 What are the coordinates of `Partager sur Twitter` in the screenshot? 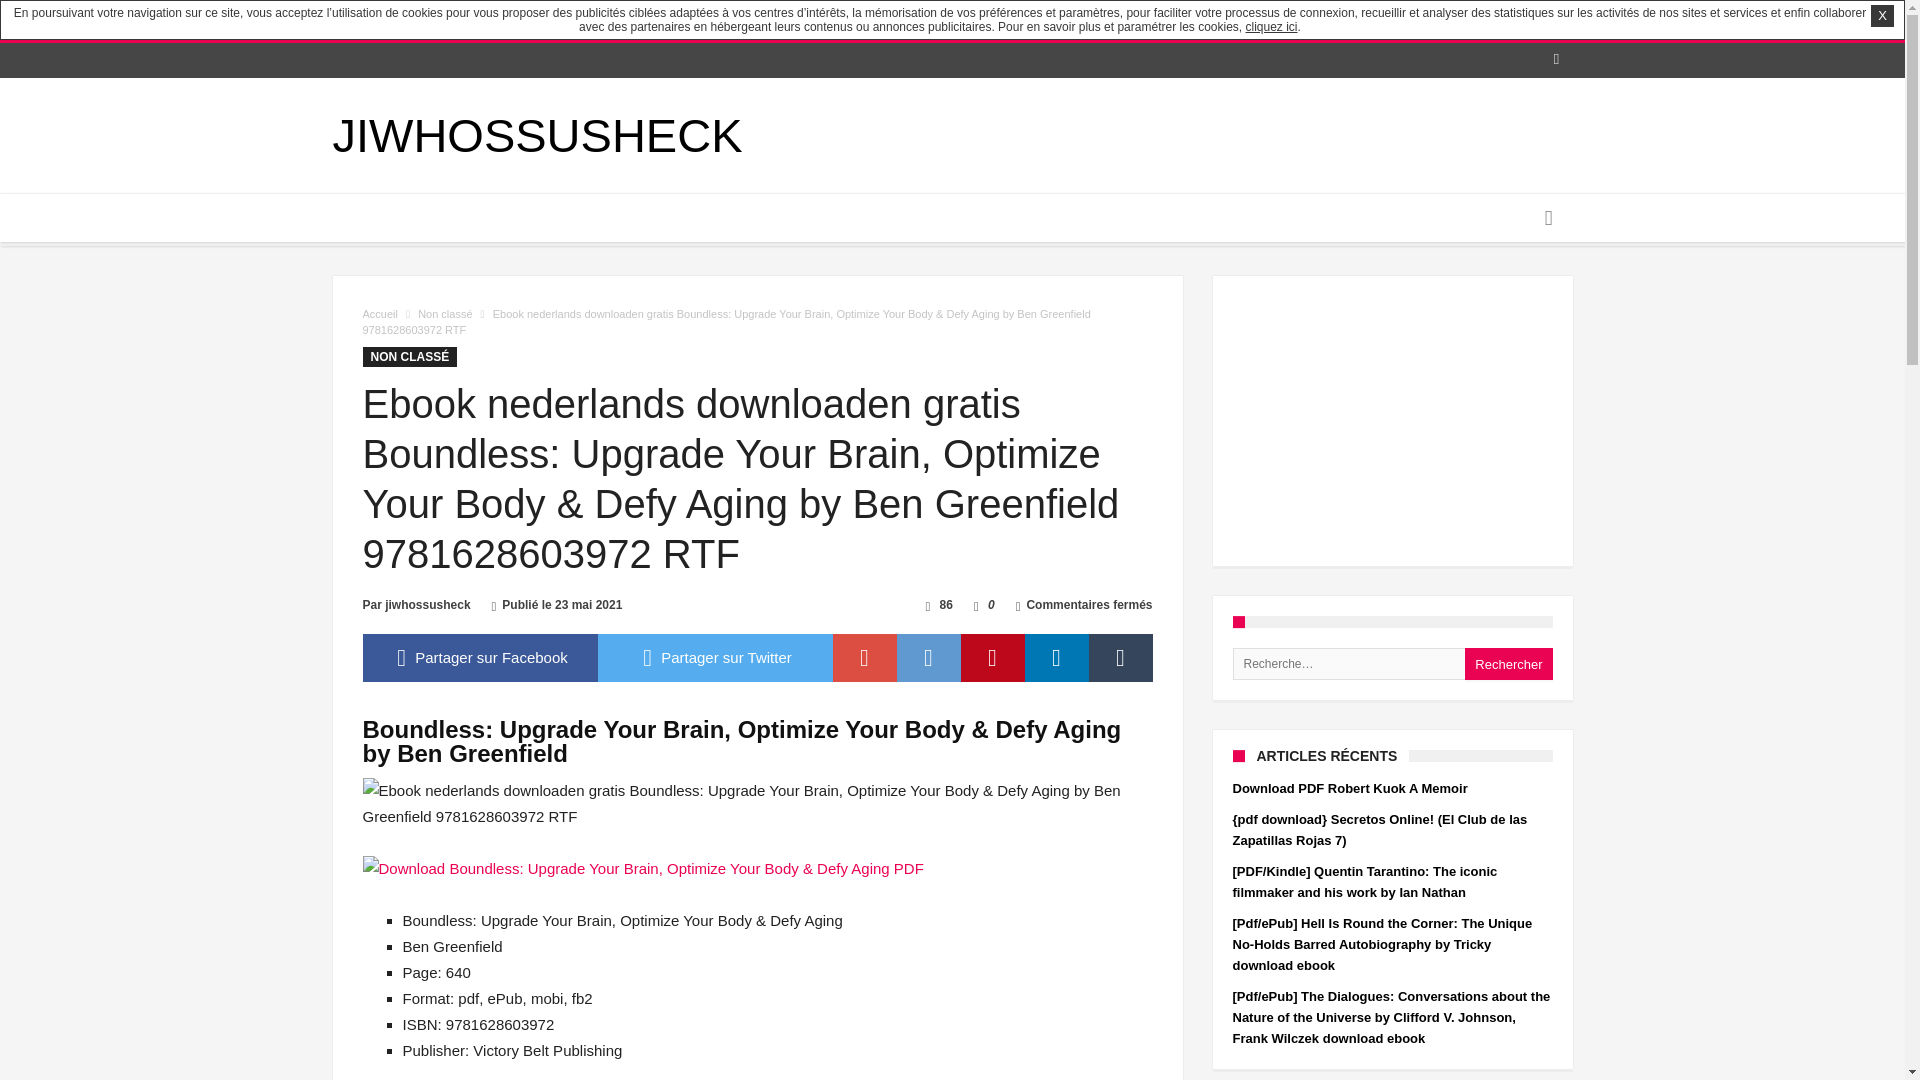 It's located at (715, 657).